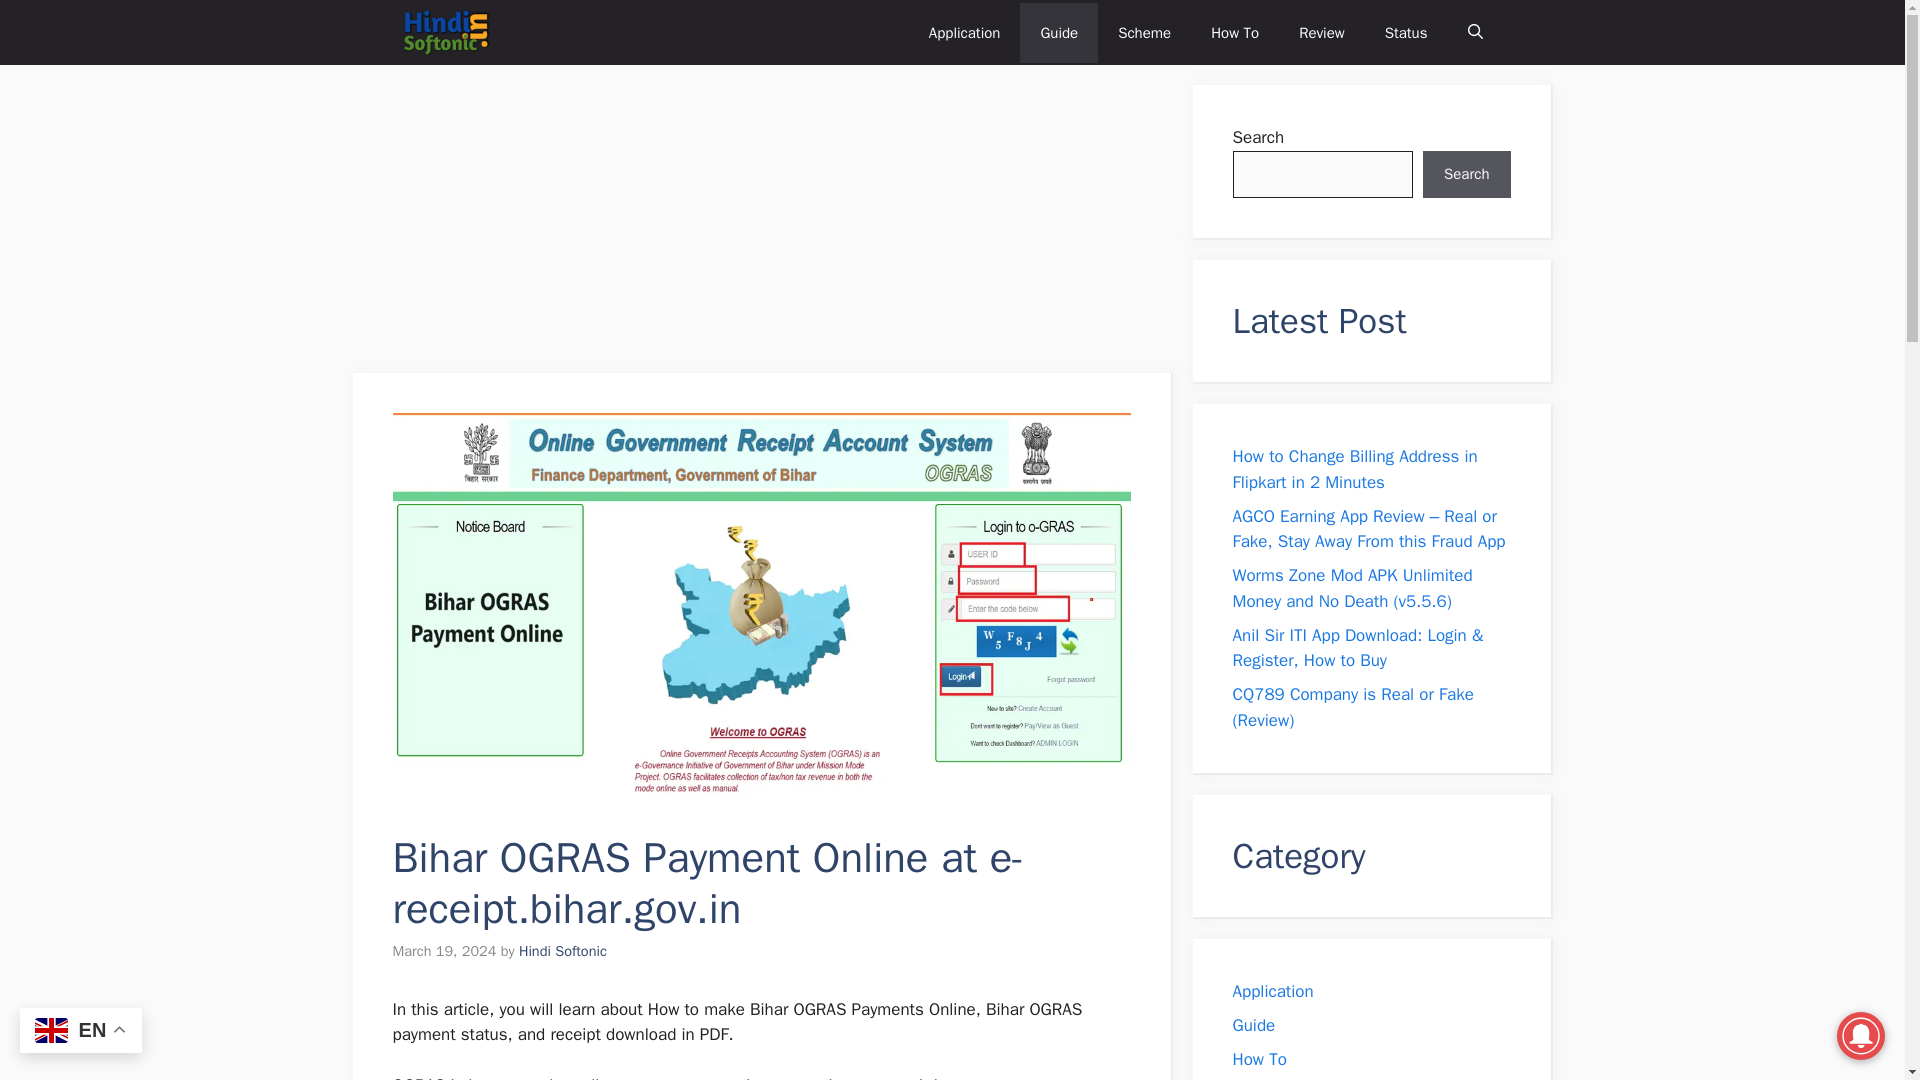  What do you see at coordinates (1406, 32) in the screenshot?
I see `Status` at bounding box center [1406, 32].